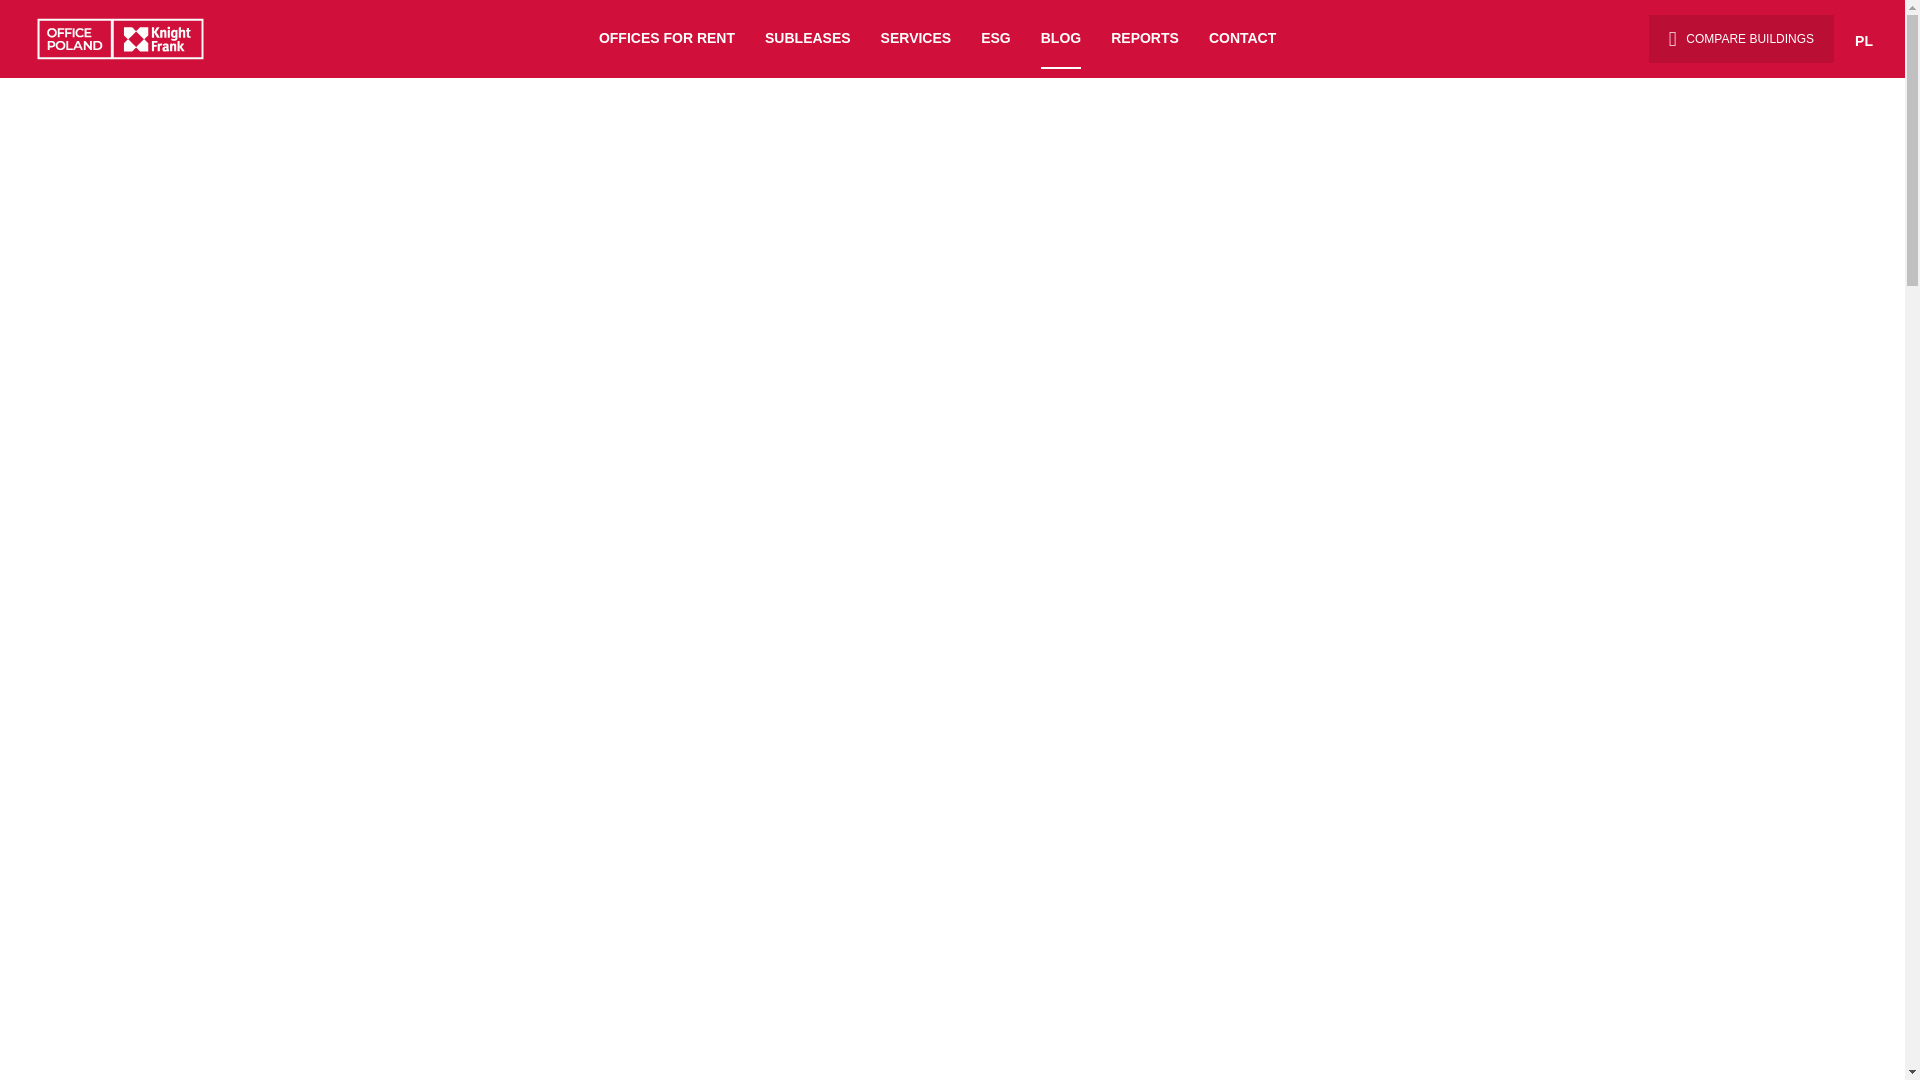 Image resolution: width=1920 pixels, height=1080 pixels. Describe the element at coordinates (1741, 38) in the screenshot. I see `COMPARE BUILDINGS` at that location.